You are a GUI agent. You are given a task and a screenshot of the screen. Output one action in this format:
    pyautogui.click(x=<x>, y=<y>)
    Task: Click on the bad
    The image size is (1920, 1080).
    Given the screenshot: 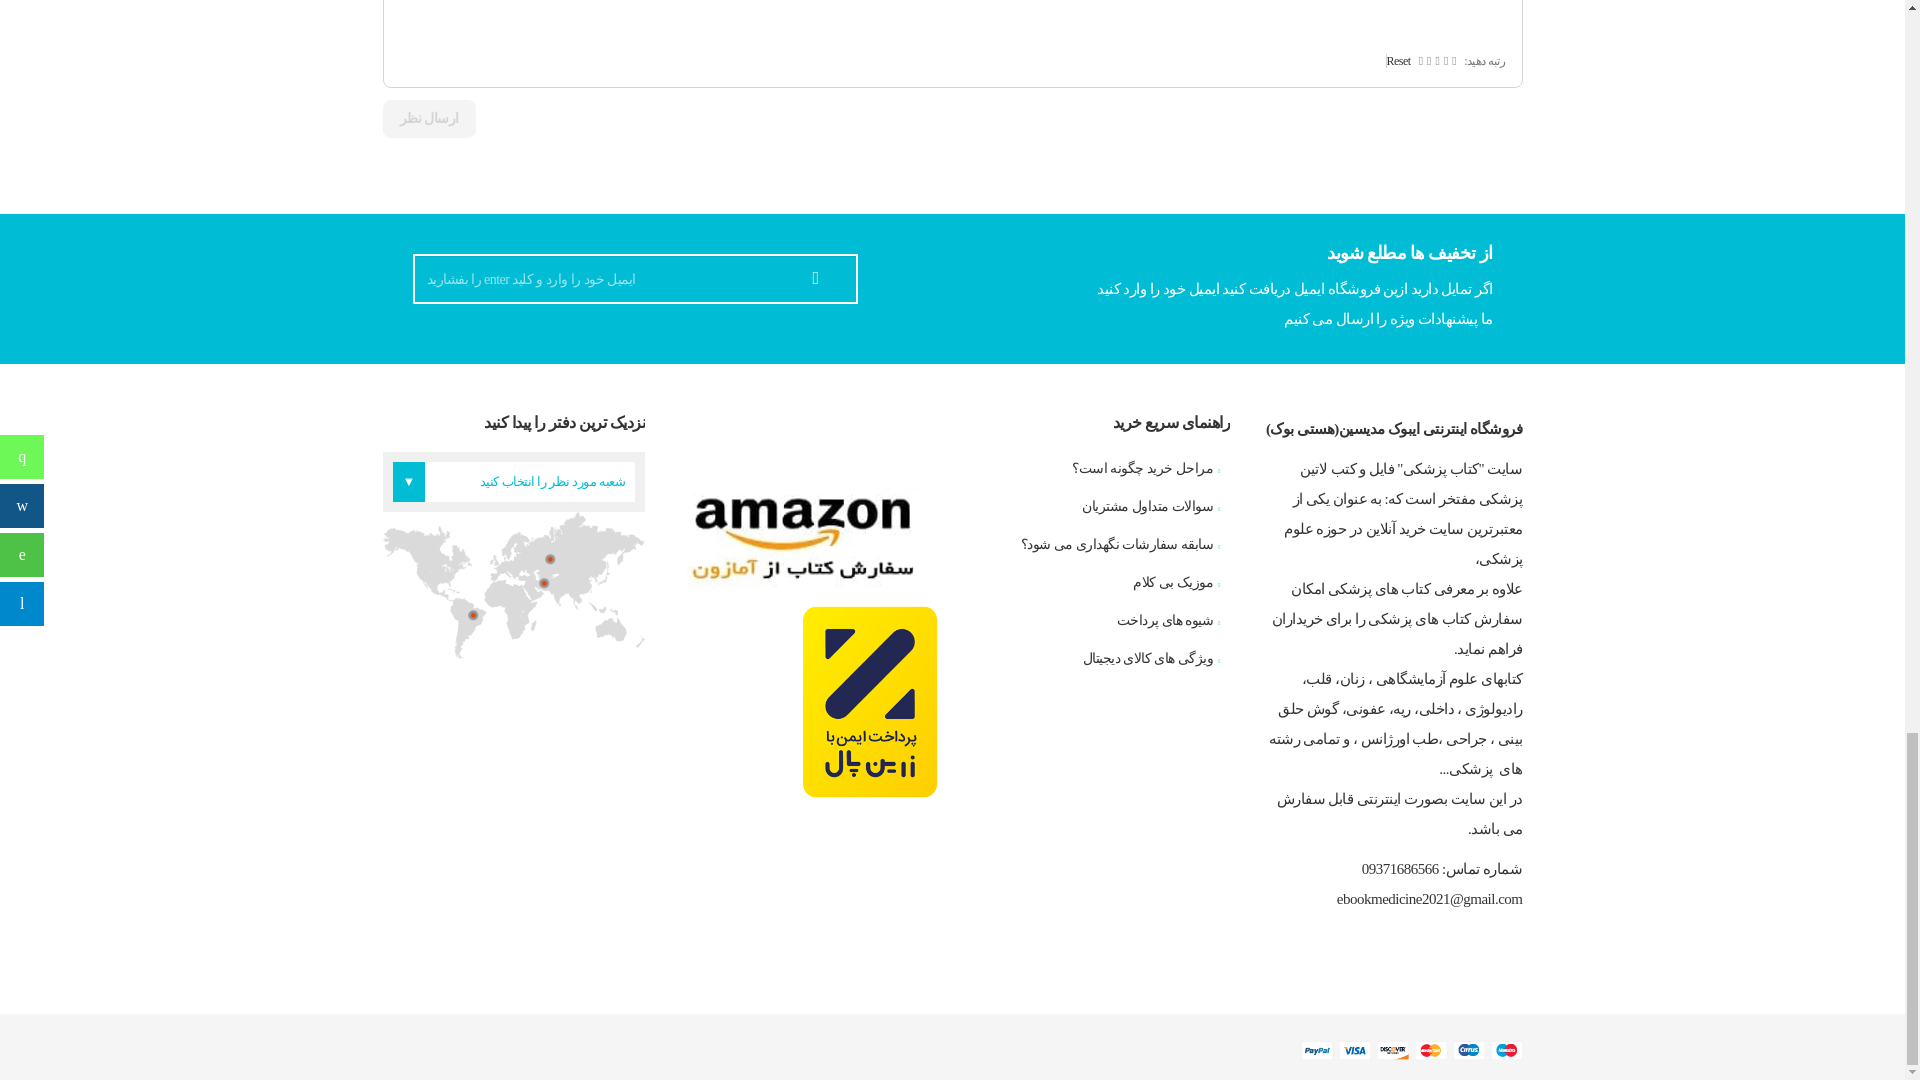 What is the action you would take?
    pyautogui.click(x=1453, y=60)
    